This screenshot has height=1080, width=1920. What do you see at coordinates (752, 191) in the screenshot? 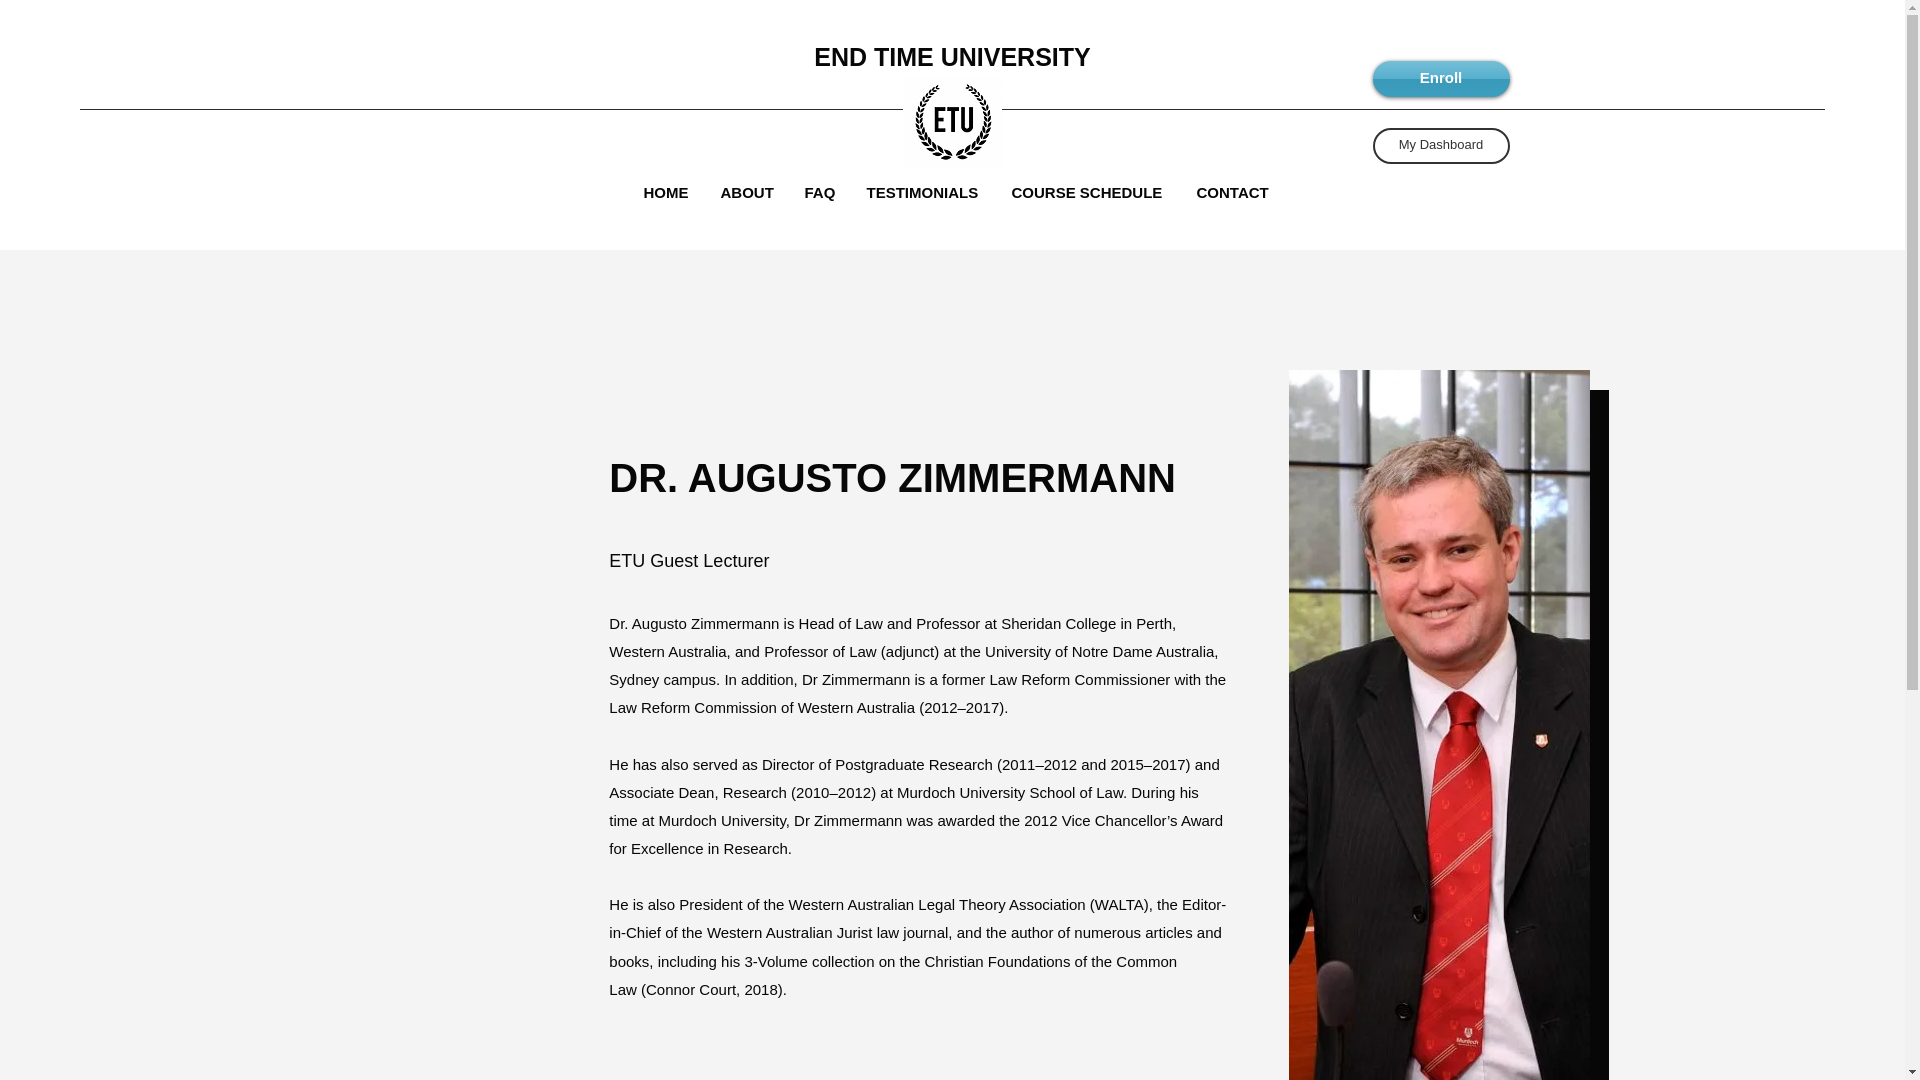
I see `ABOUT` at bounding box center [752, 191].